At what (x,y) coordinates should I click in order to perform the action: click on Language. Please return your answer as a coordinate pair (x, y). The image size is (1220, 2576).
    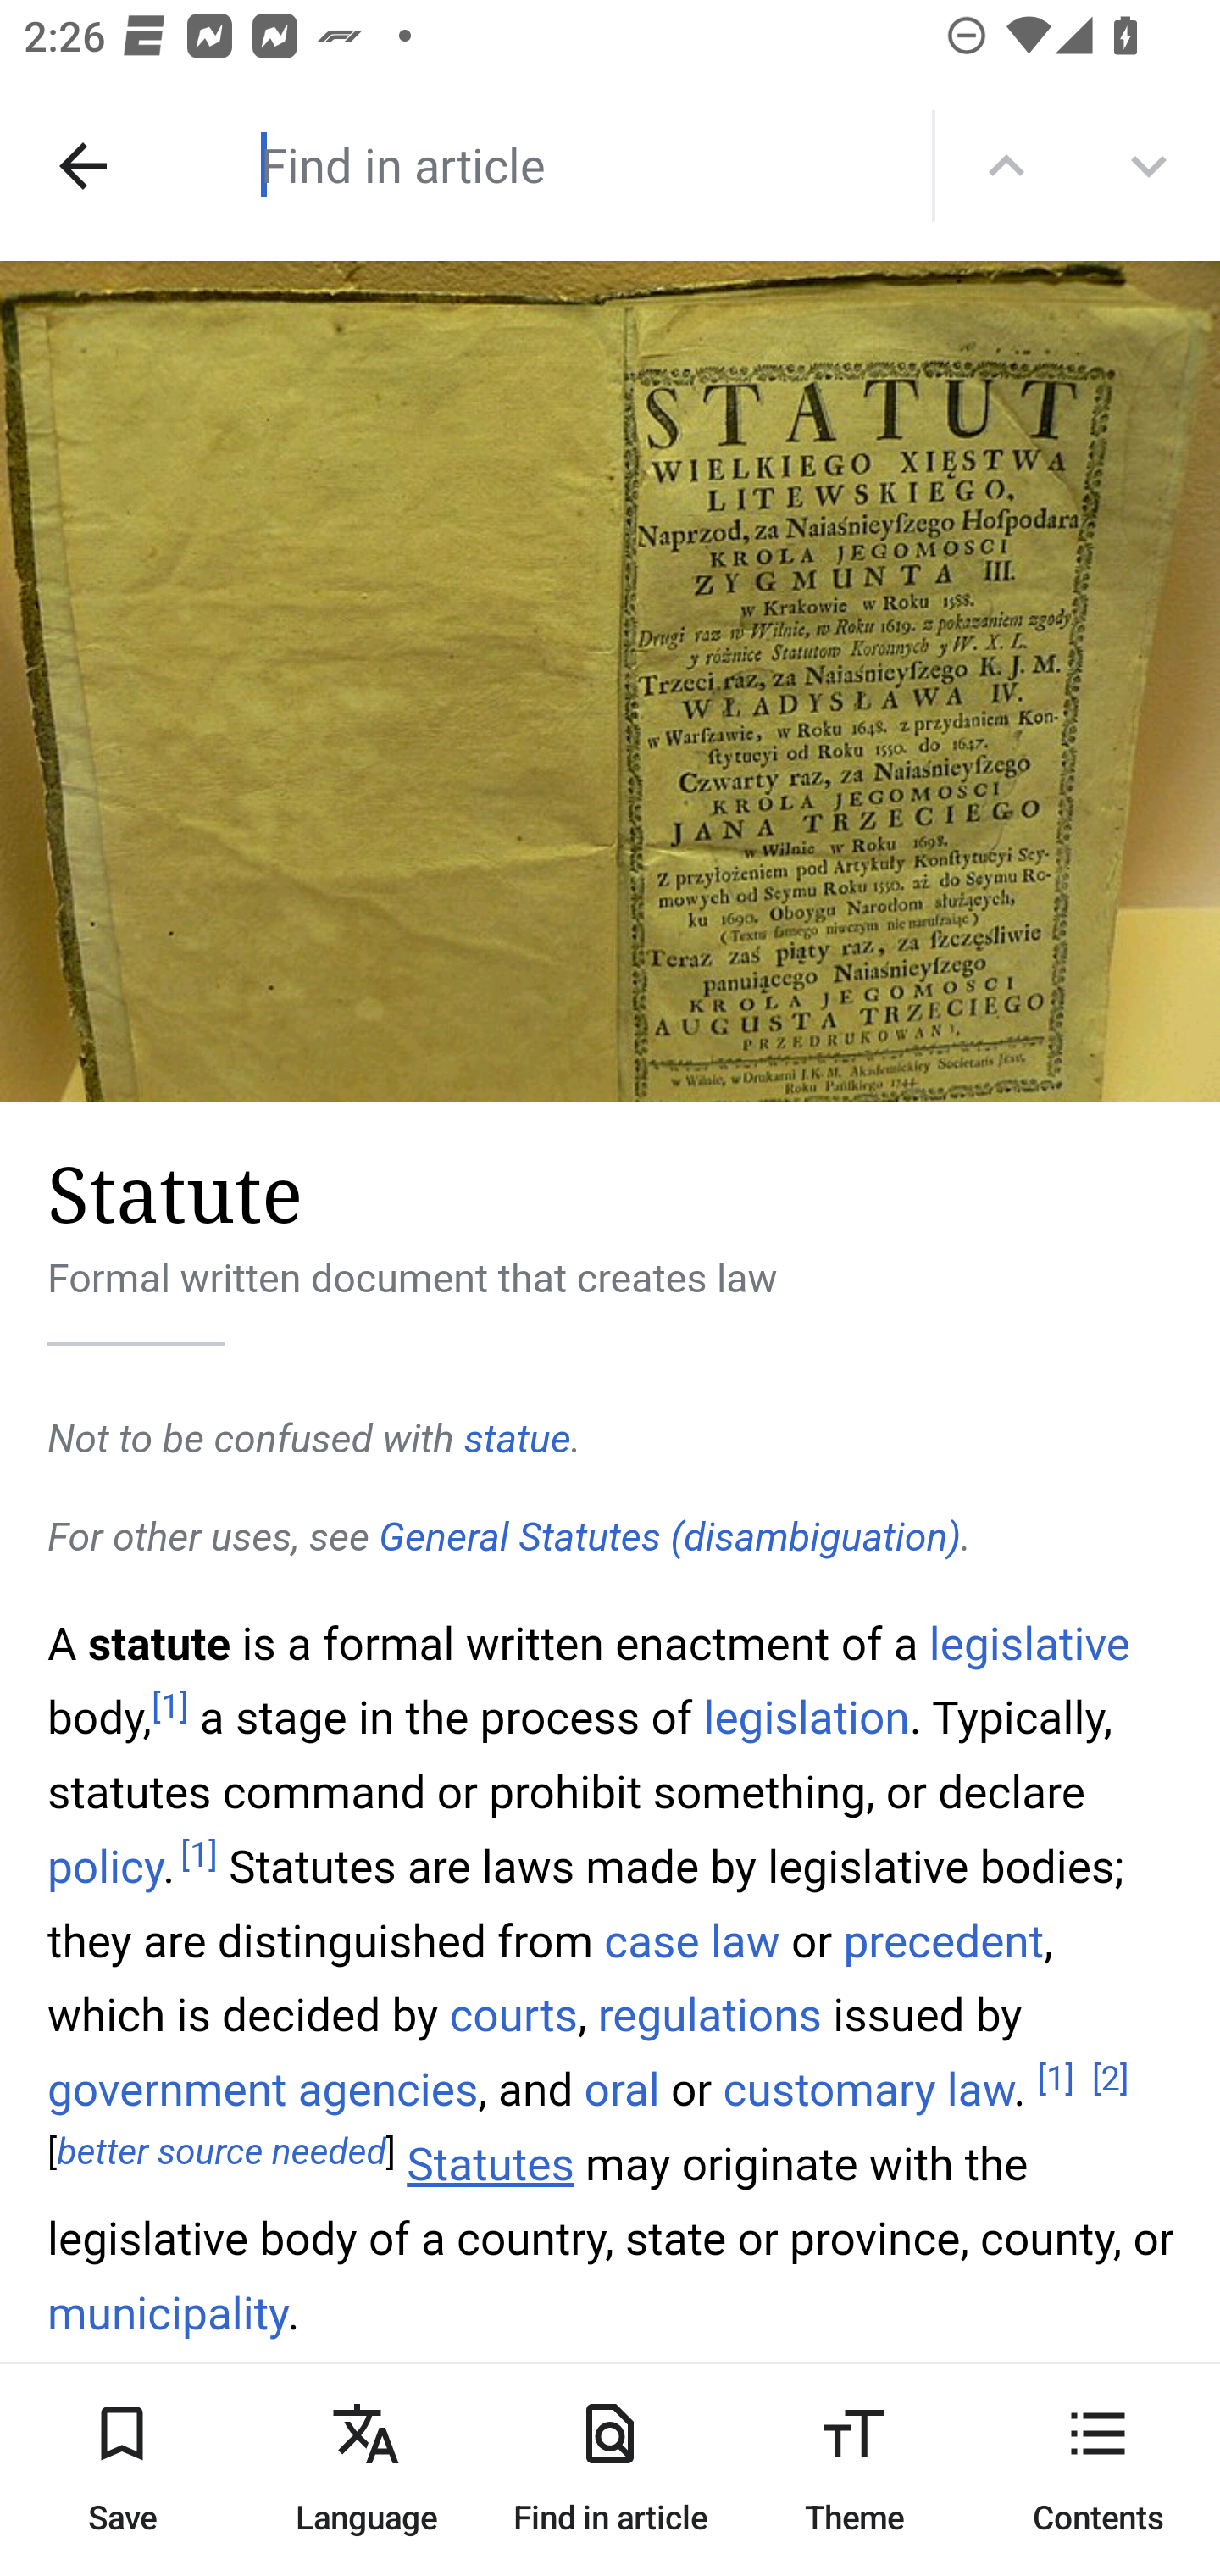
    Looking at the image, I should click on (366, 2469).